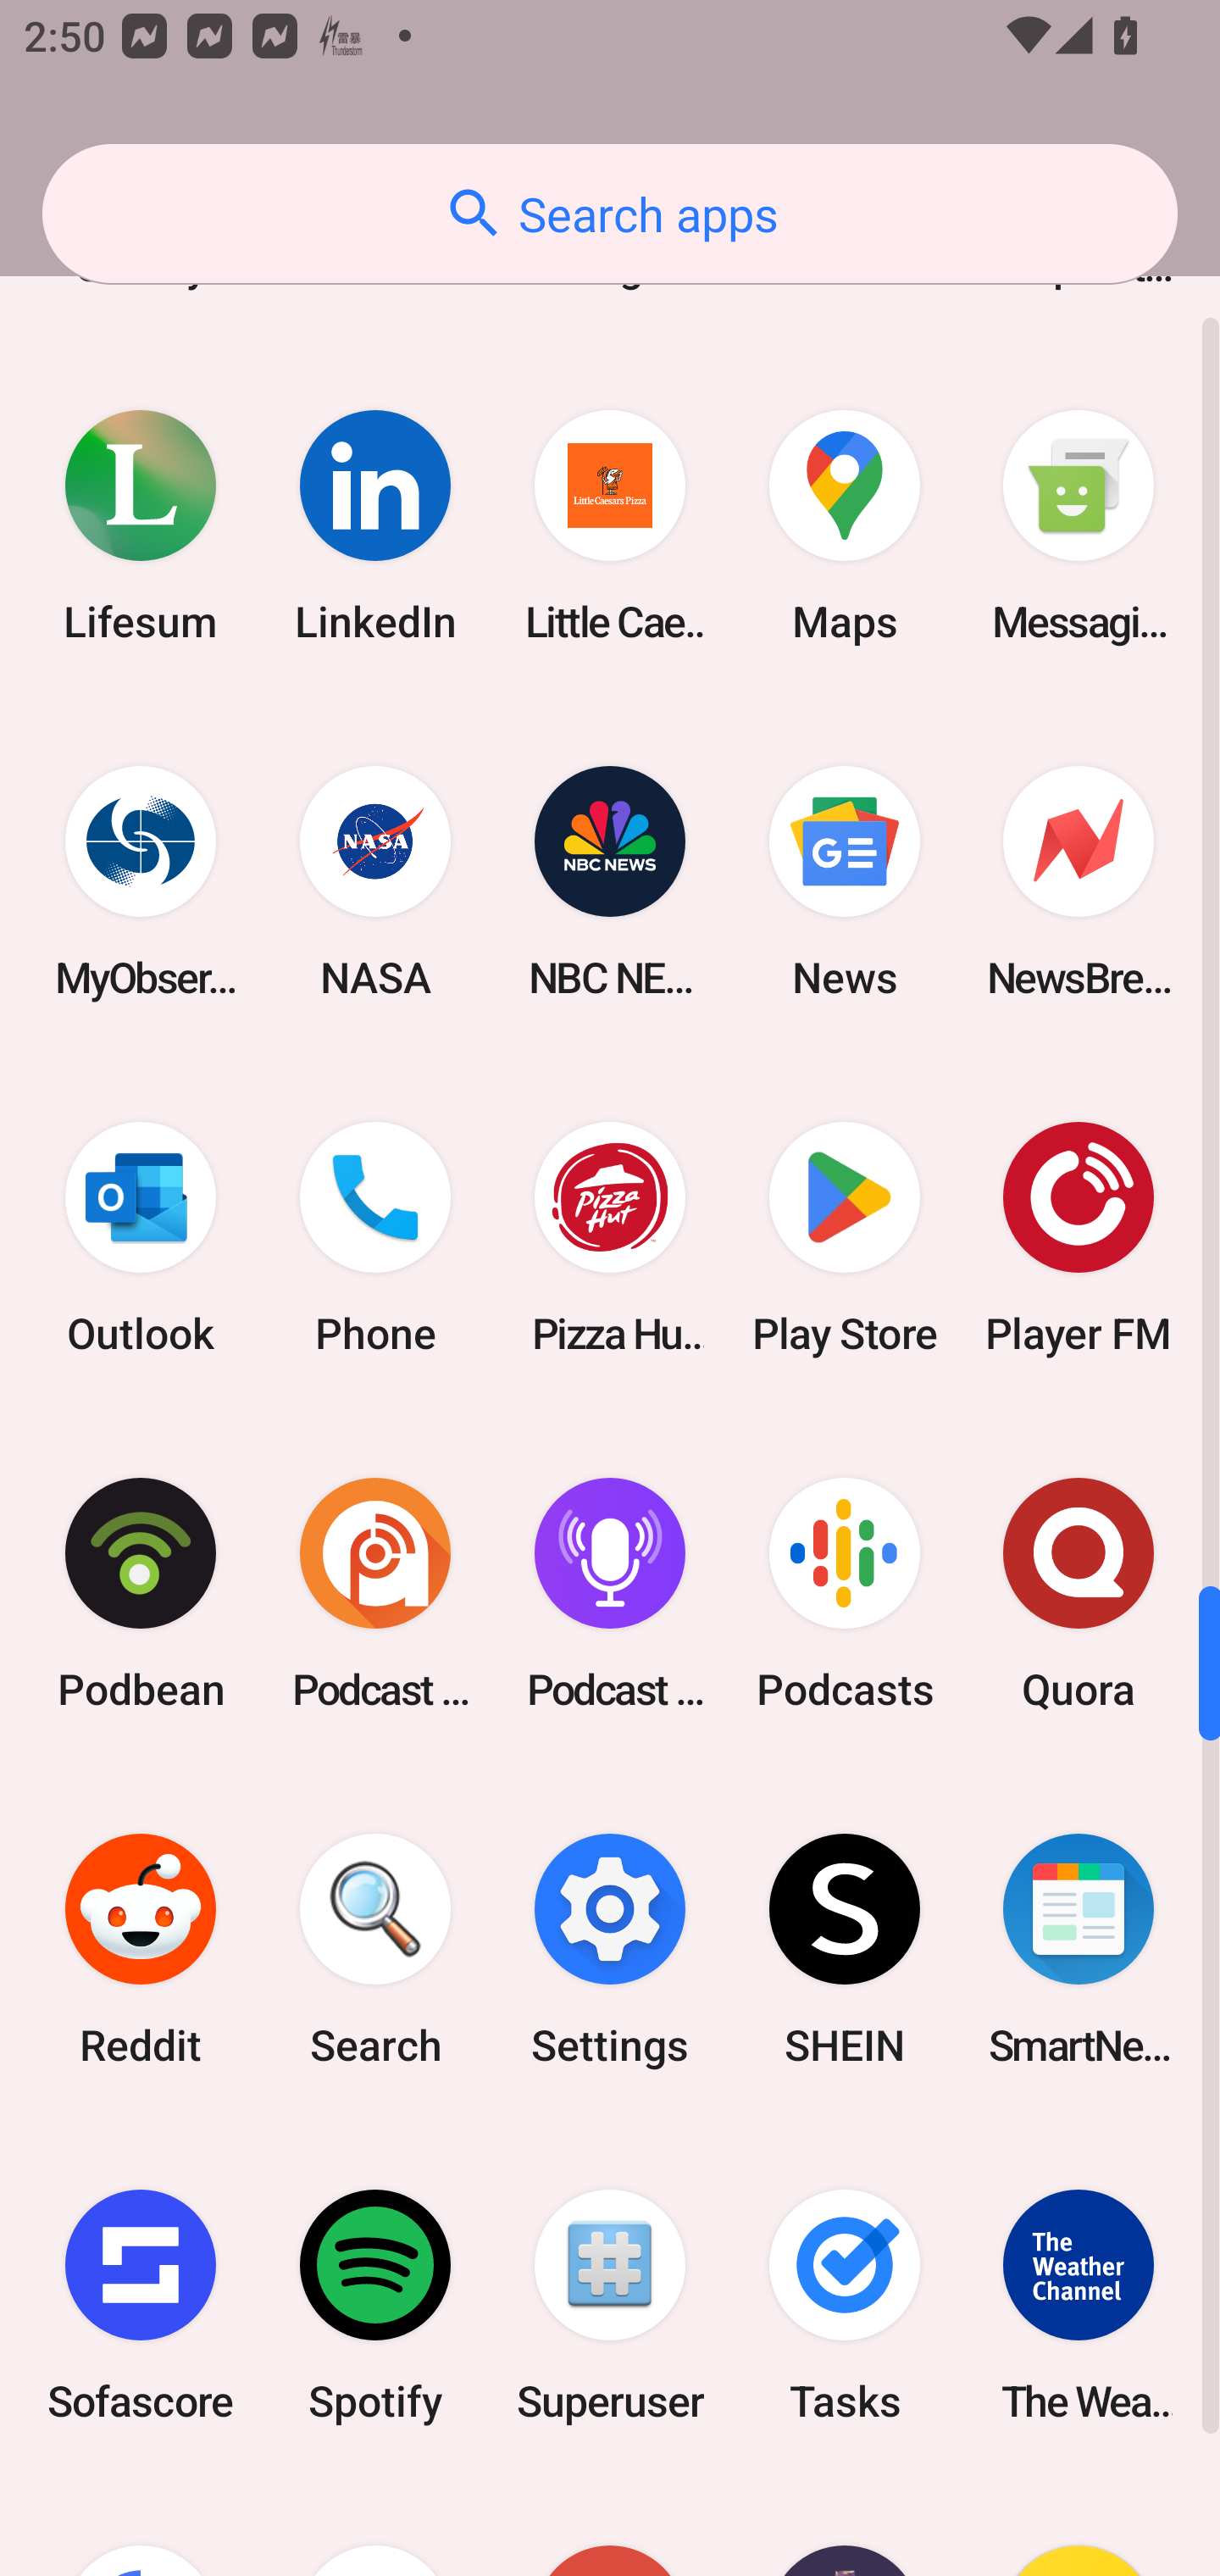 The image size is (1220, 2576). I want to click on NBC NEWS, so click(610, 881).